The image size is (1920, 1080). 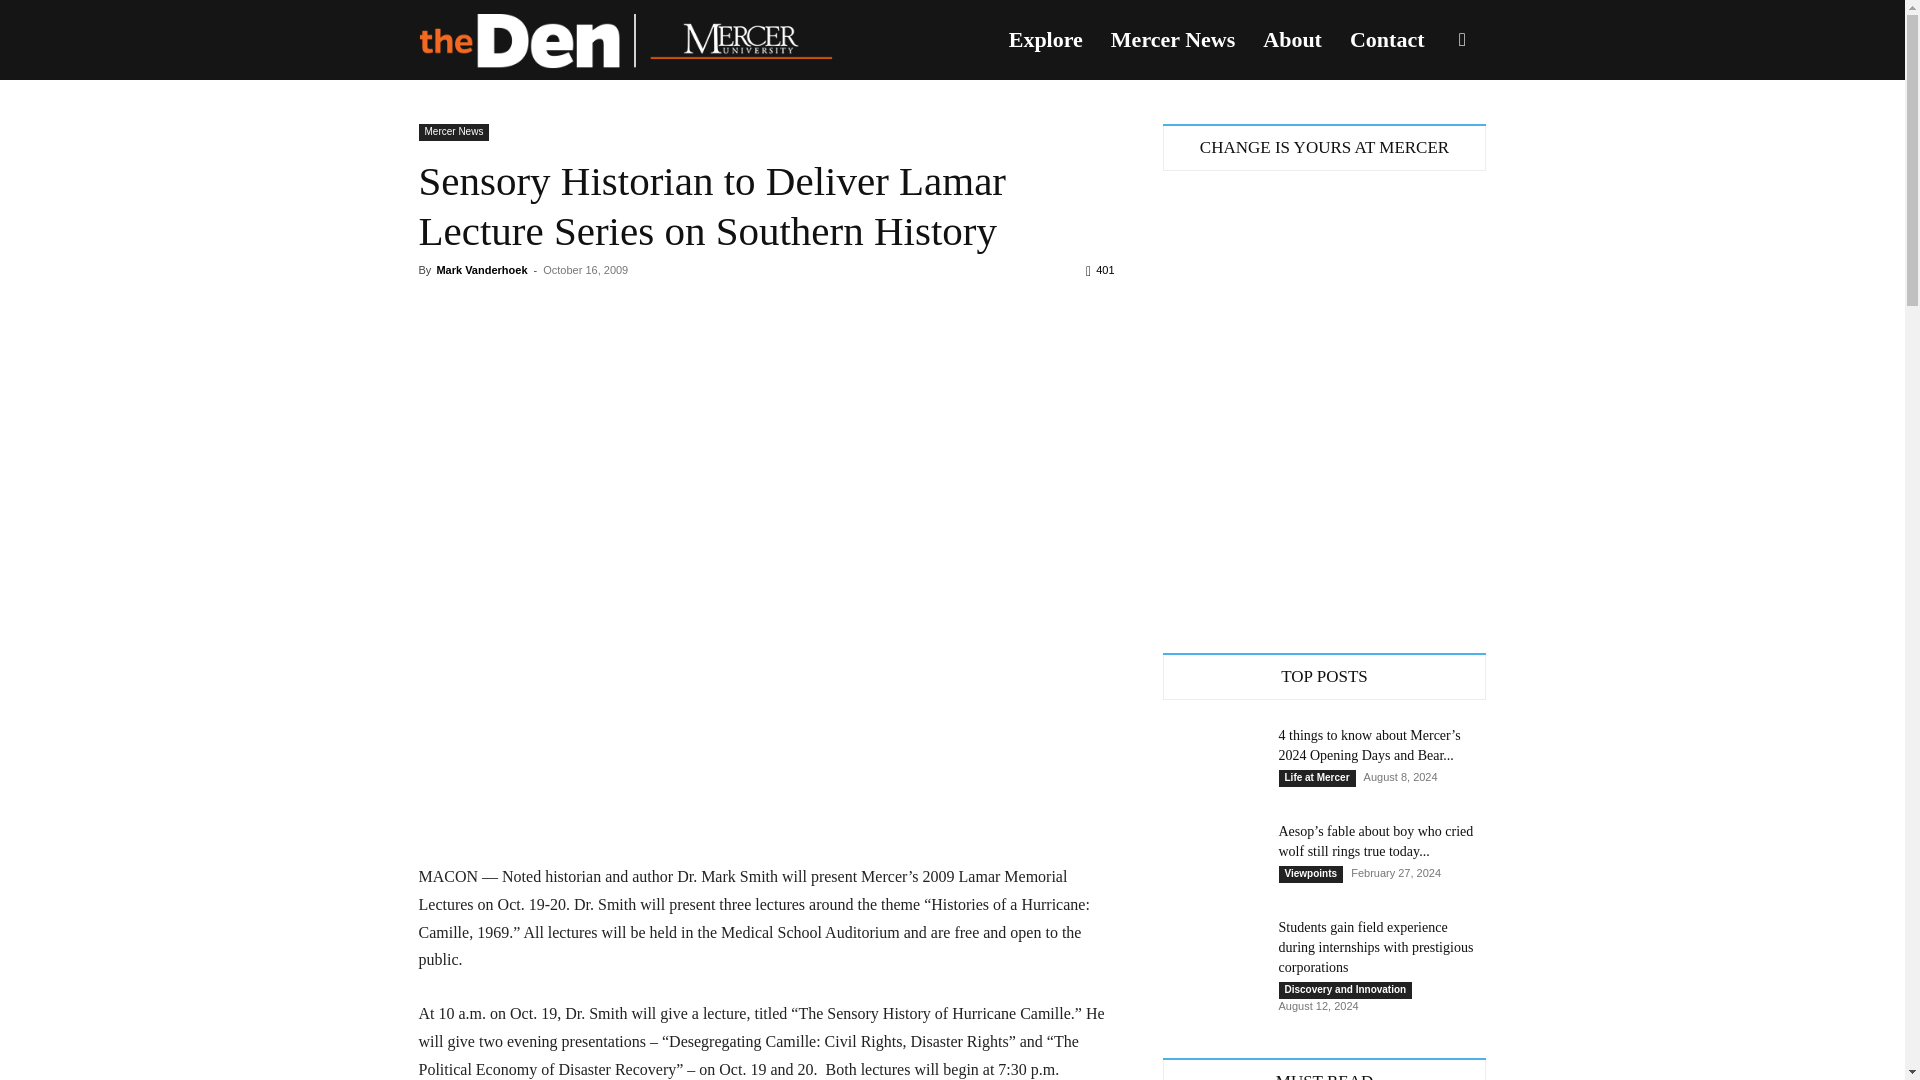 What do you see at coordinates (1387, 40) in the screenshot?
I see `Contact` at bounding box center [1387, 40].